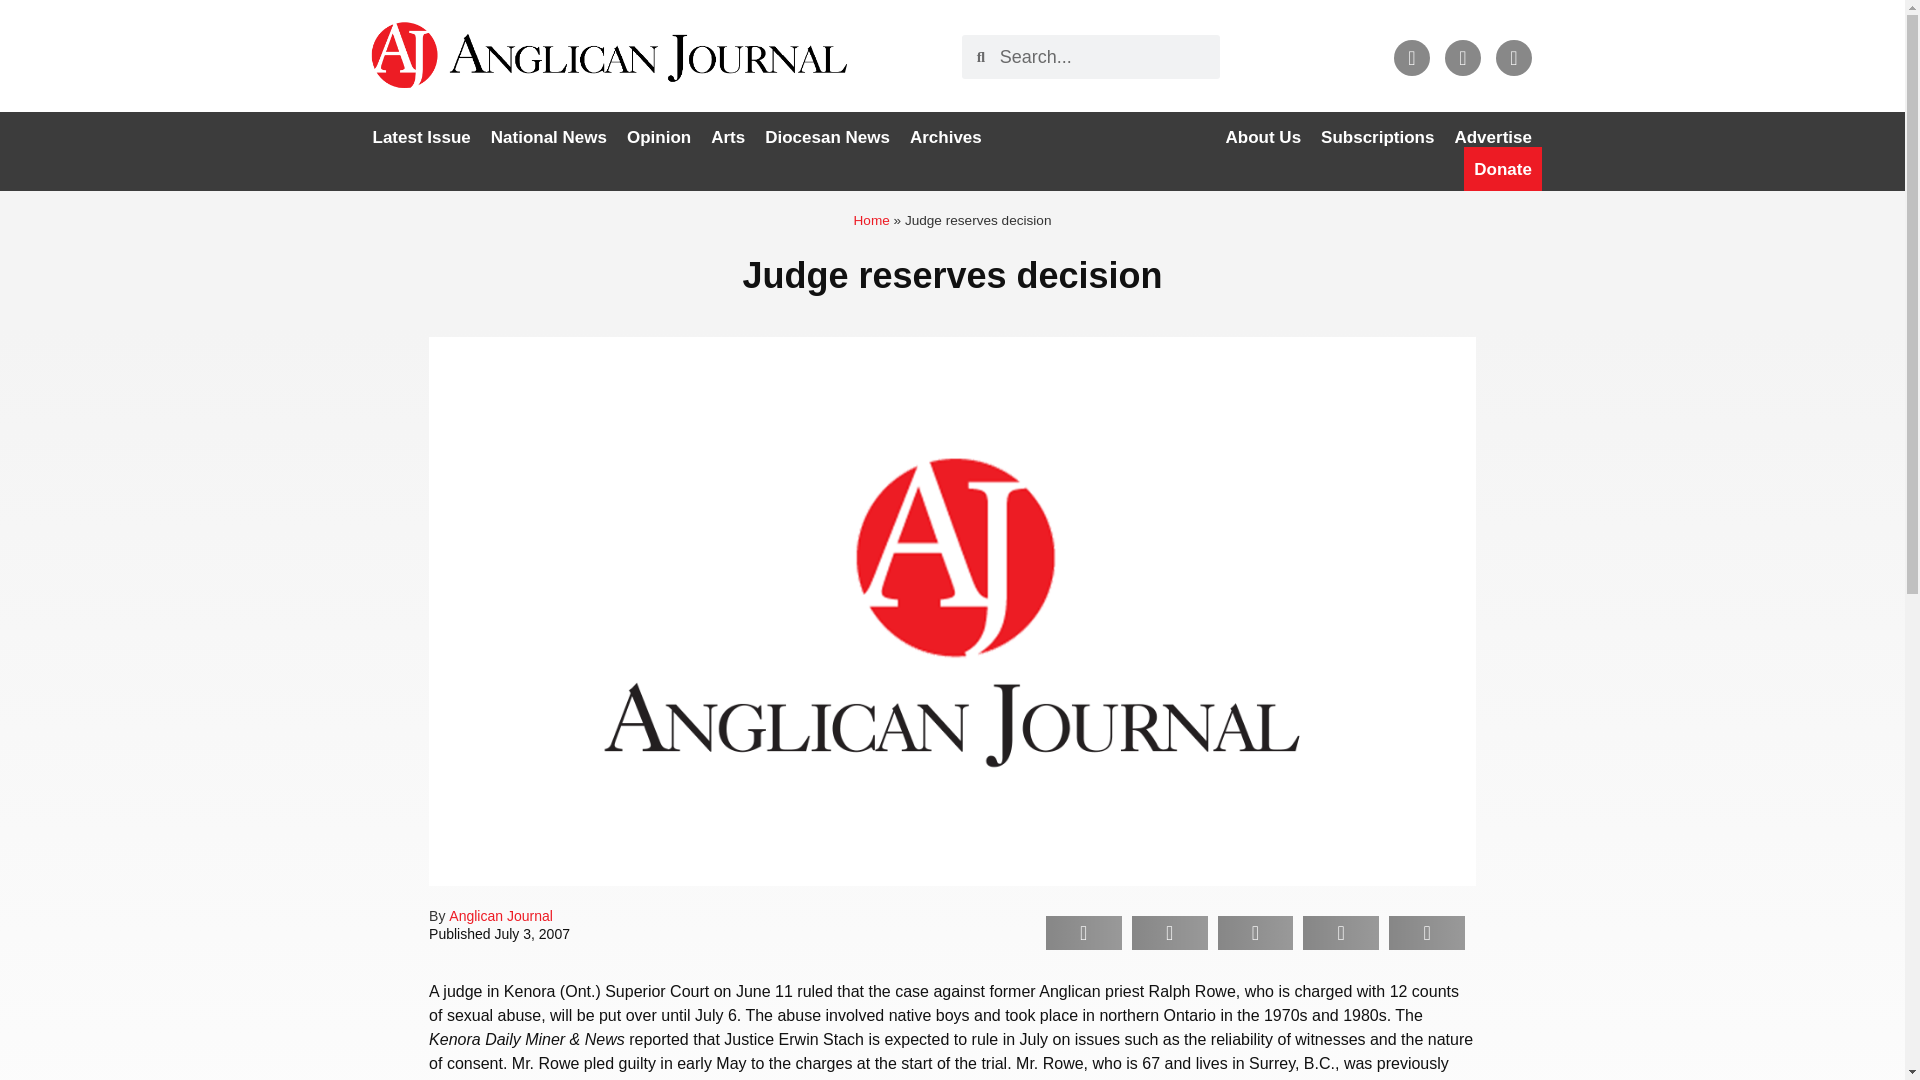  Describe the element at coordinates (1377, 137) in the screenshot. I see `Subscriptions` at that location.